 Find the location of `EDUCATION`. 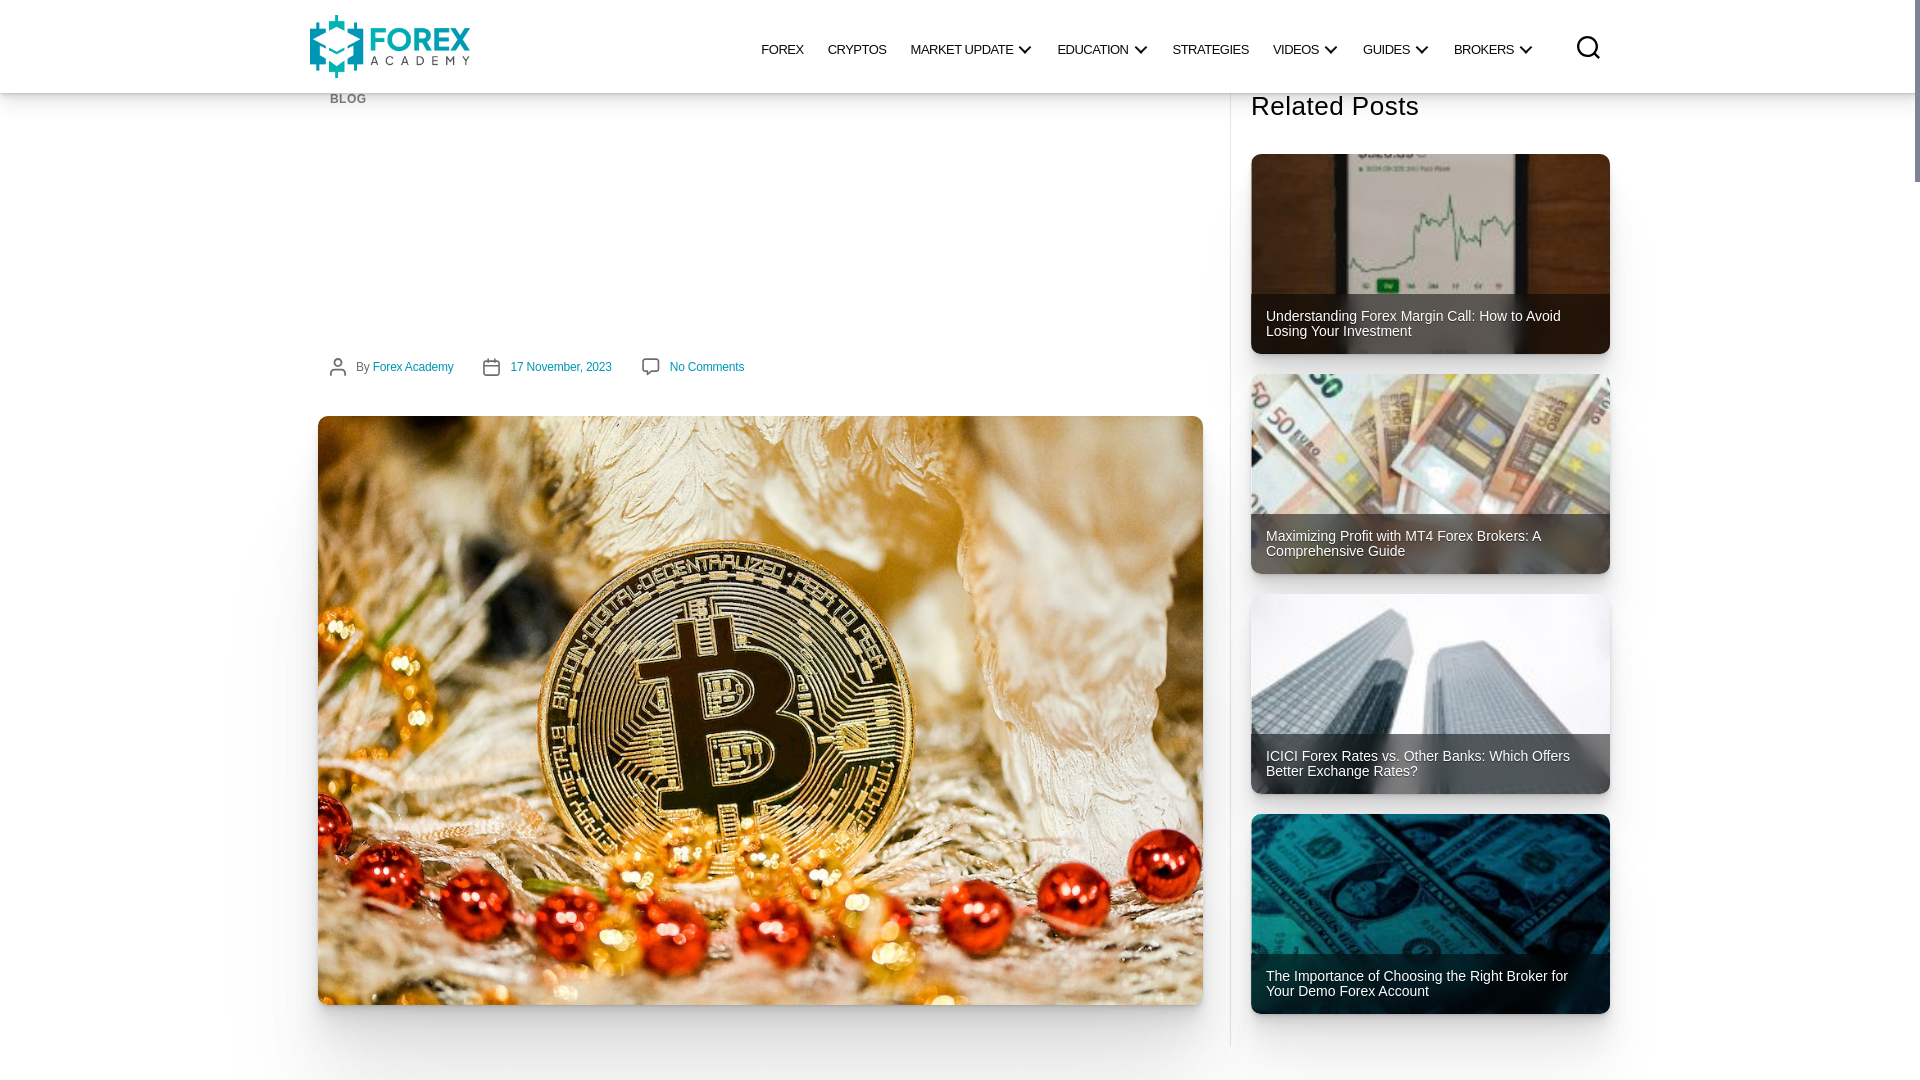

EDUCATION is located at coordinates (1102, 46).